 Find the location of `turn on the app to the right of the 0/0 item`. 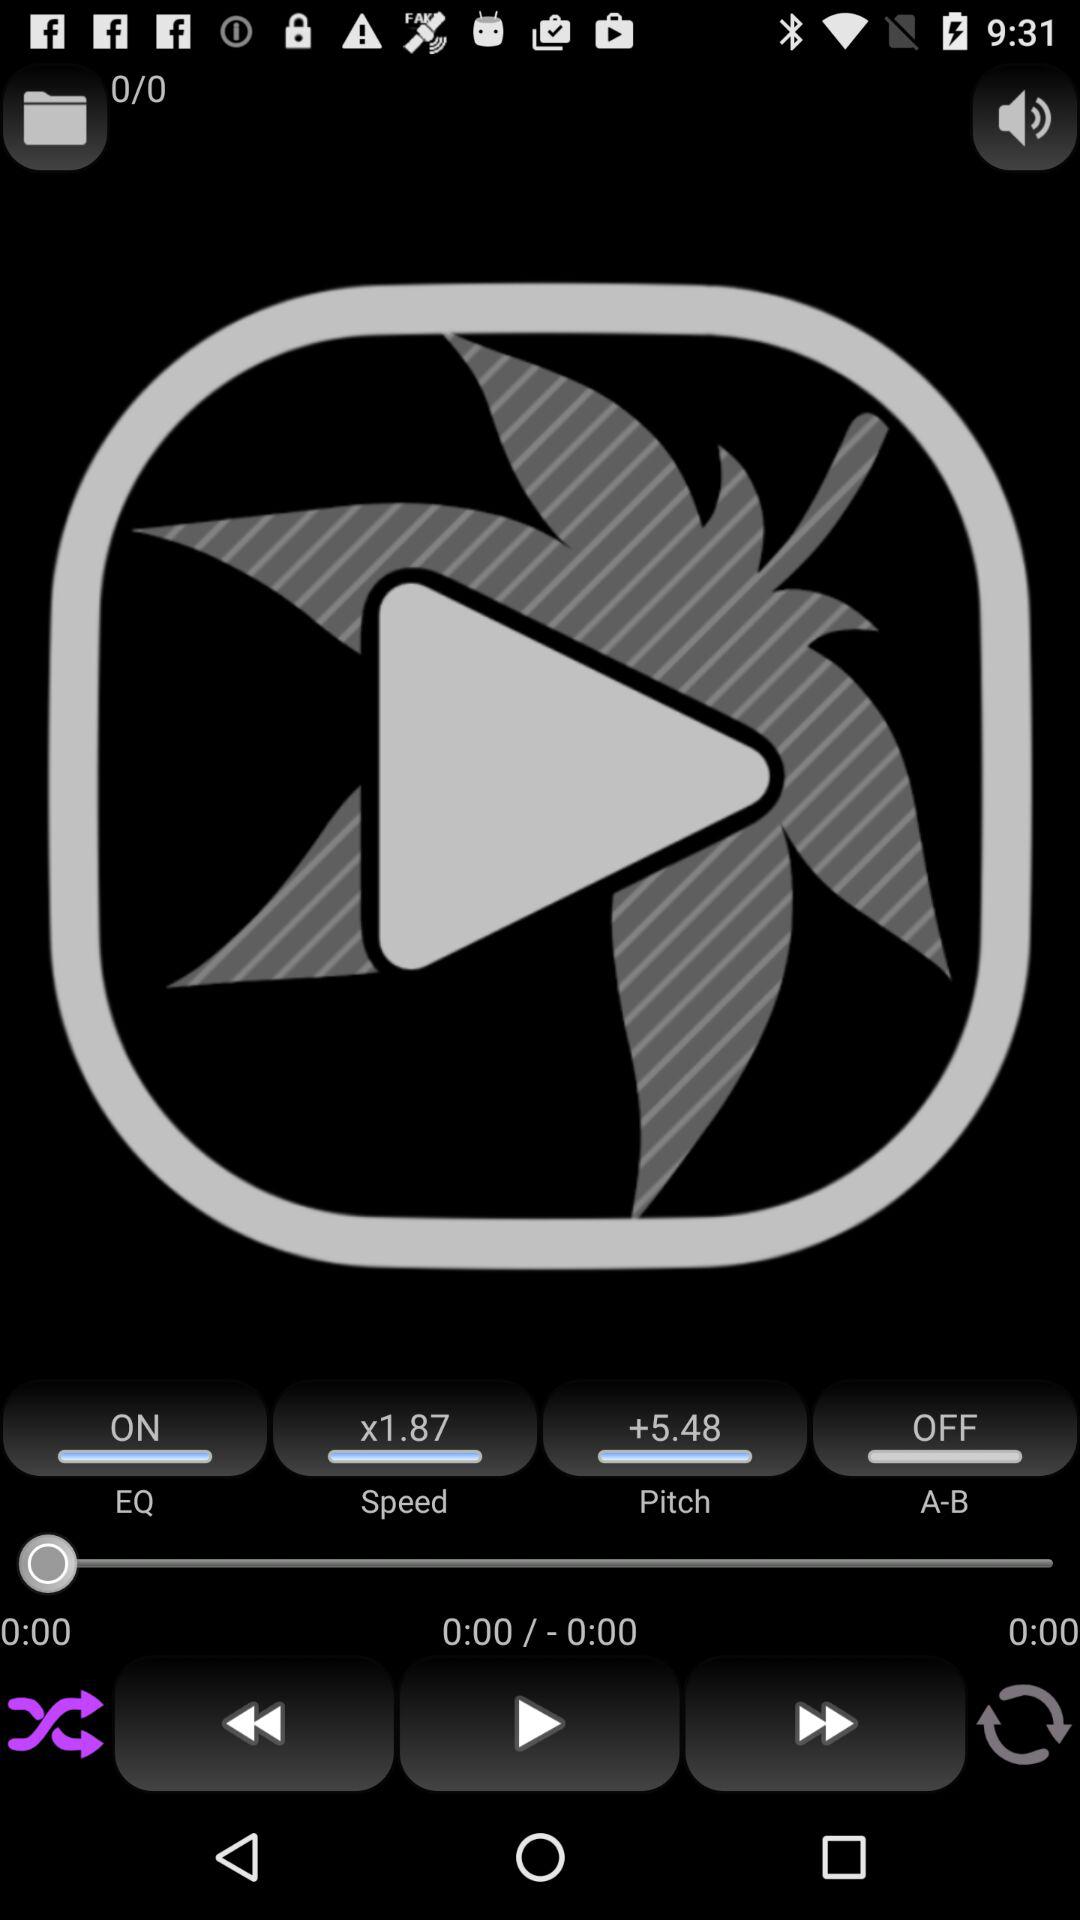

turn on the app to the right of the 0/0 item is located at coordinates (1024, 118).